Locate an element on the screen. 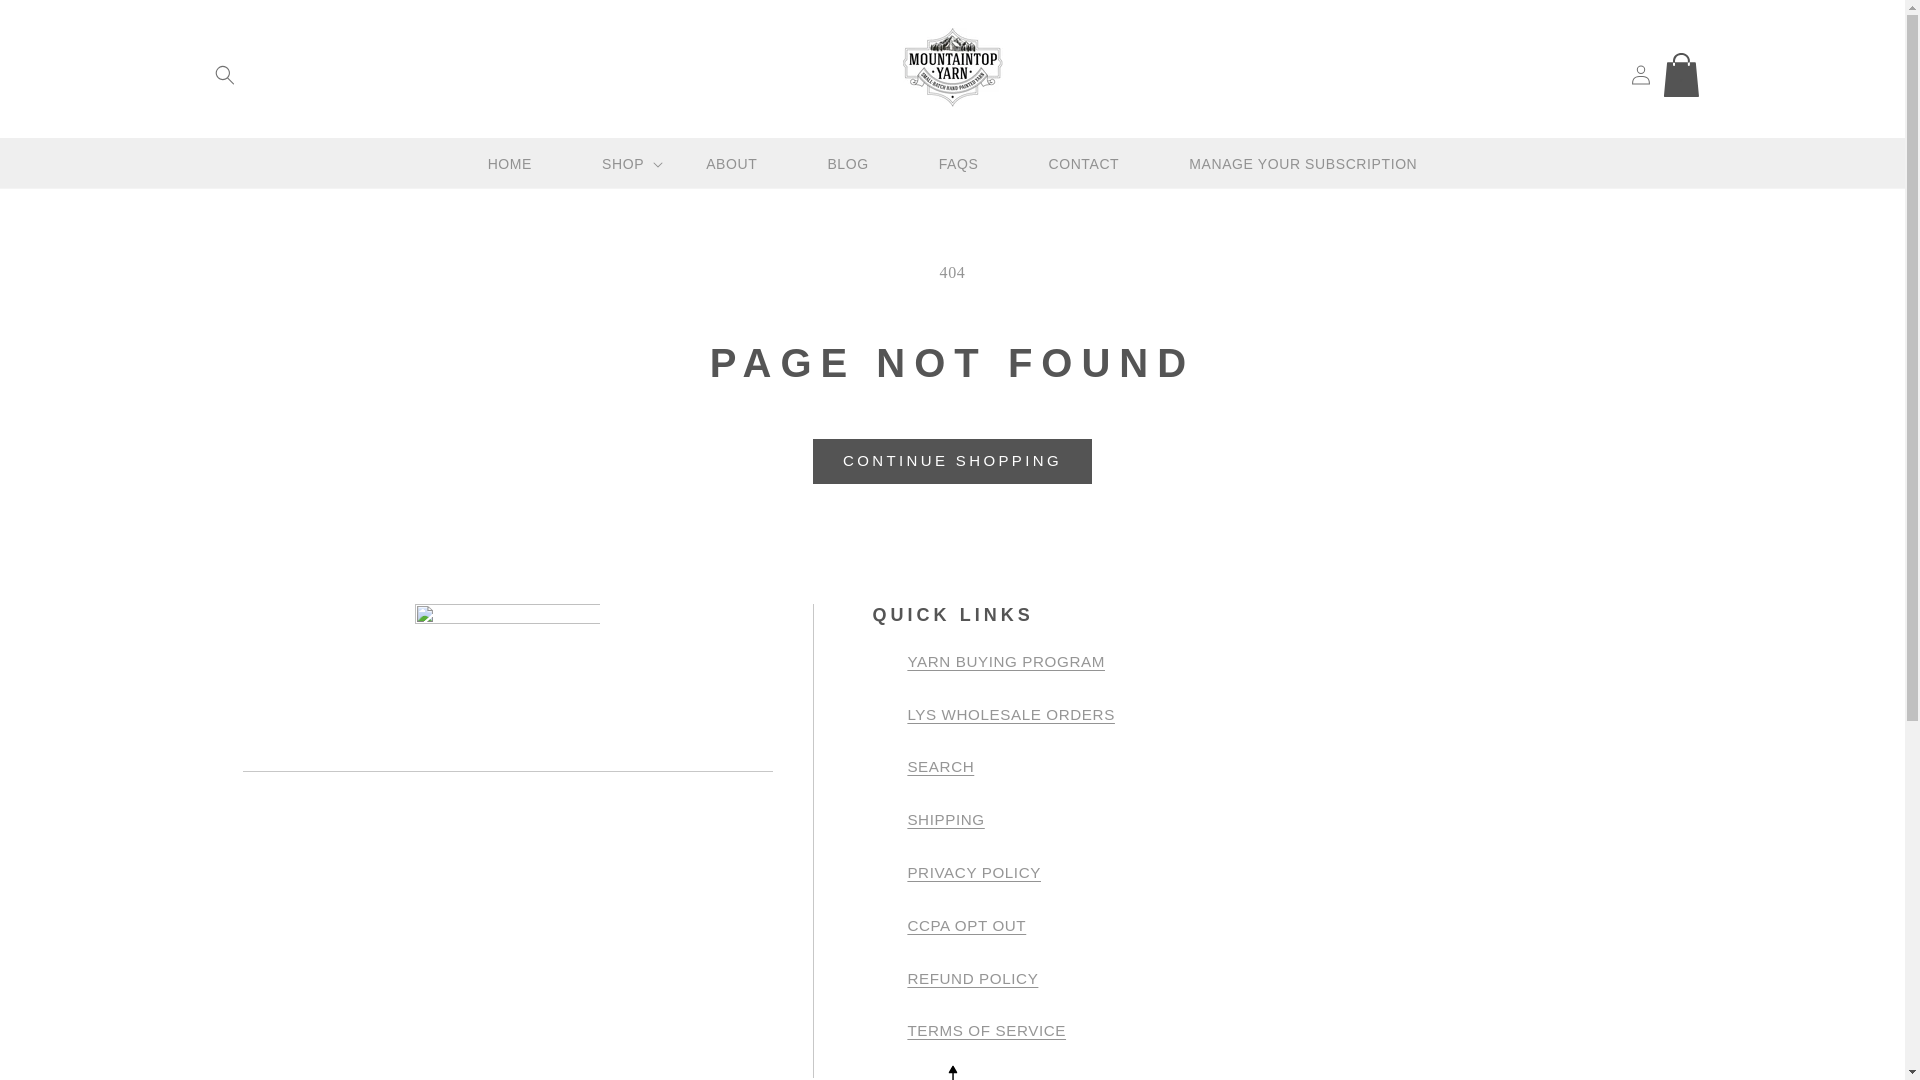 The height and width of the screenshot is (1080, 1920). 0 is located at coordinates (1684, 74).